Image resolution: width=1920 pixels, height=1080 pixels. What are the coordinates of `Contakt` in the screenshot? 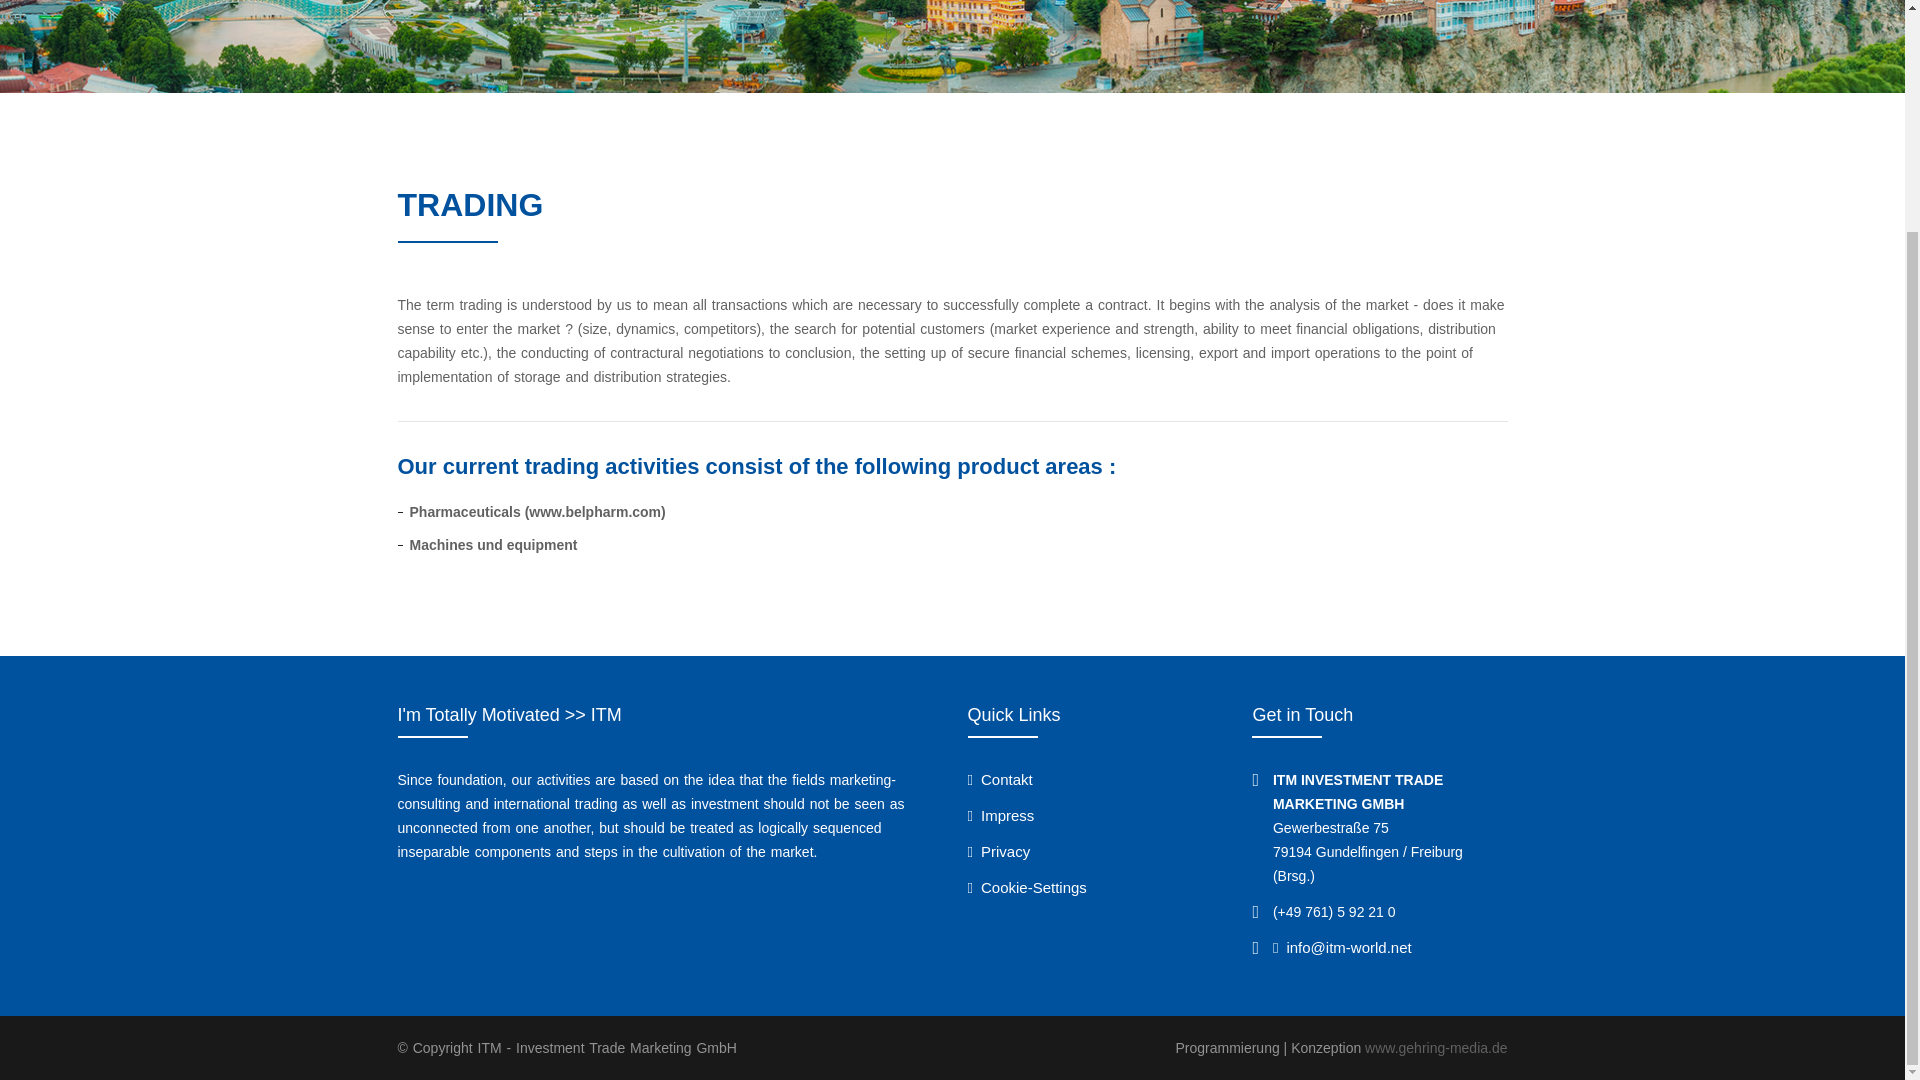 It's located at (1000, 780).